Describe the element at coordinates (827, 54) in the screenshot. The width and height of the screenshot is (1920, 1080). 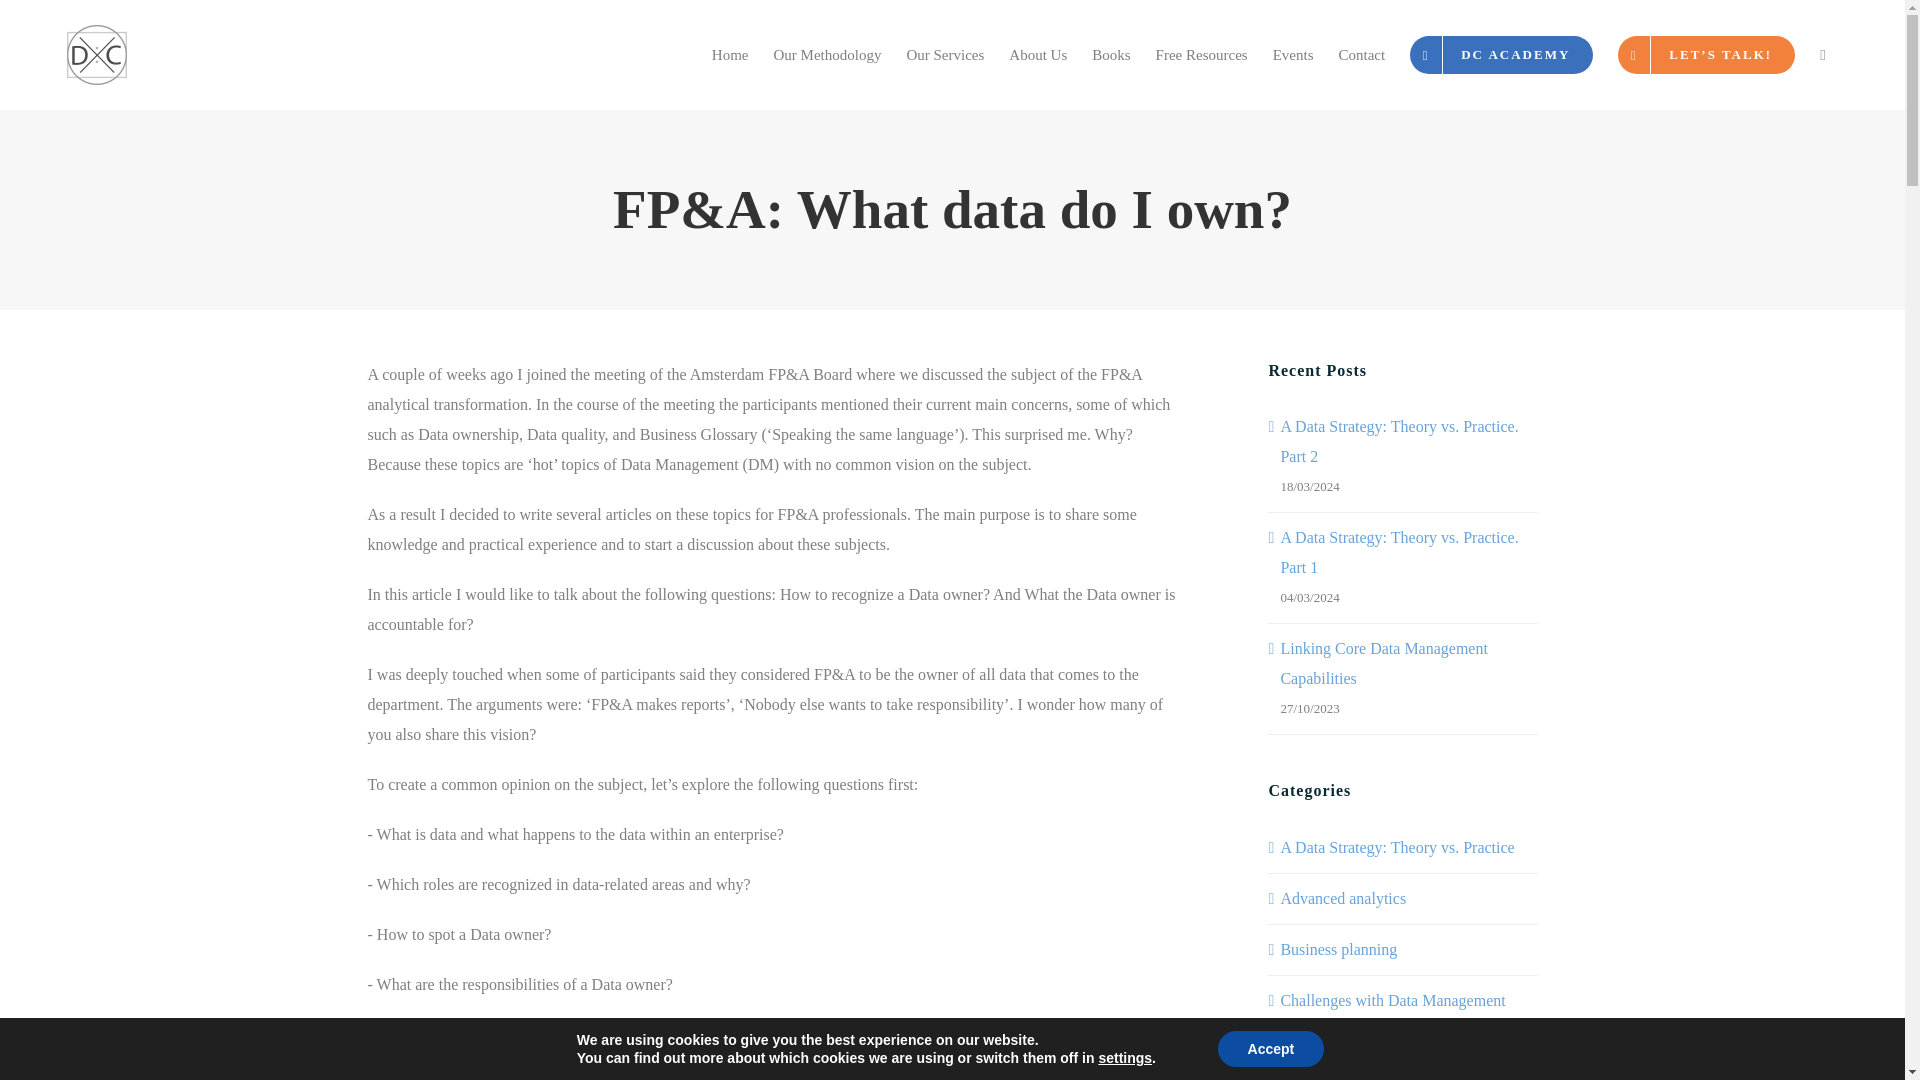
I see `Our Methodology` at that location.